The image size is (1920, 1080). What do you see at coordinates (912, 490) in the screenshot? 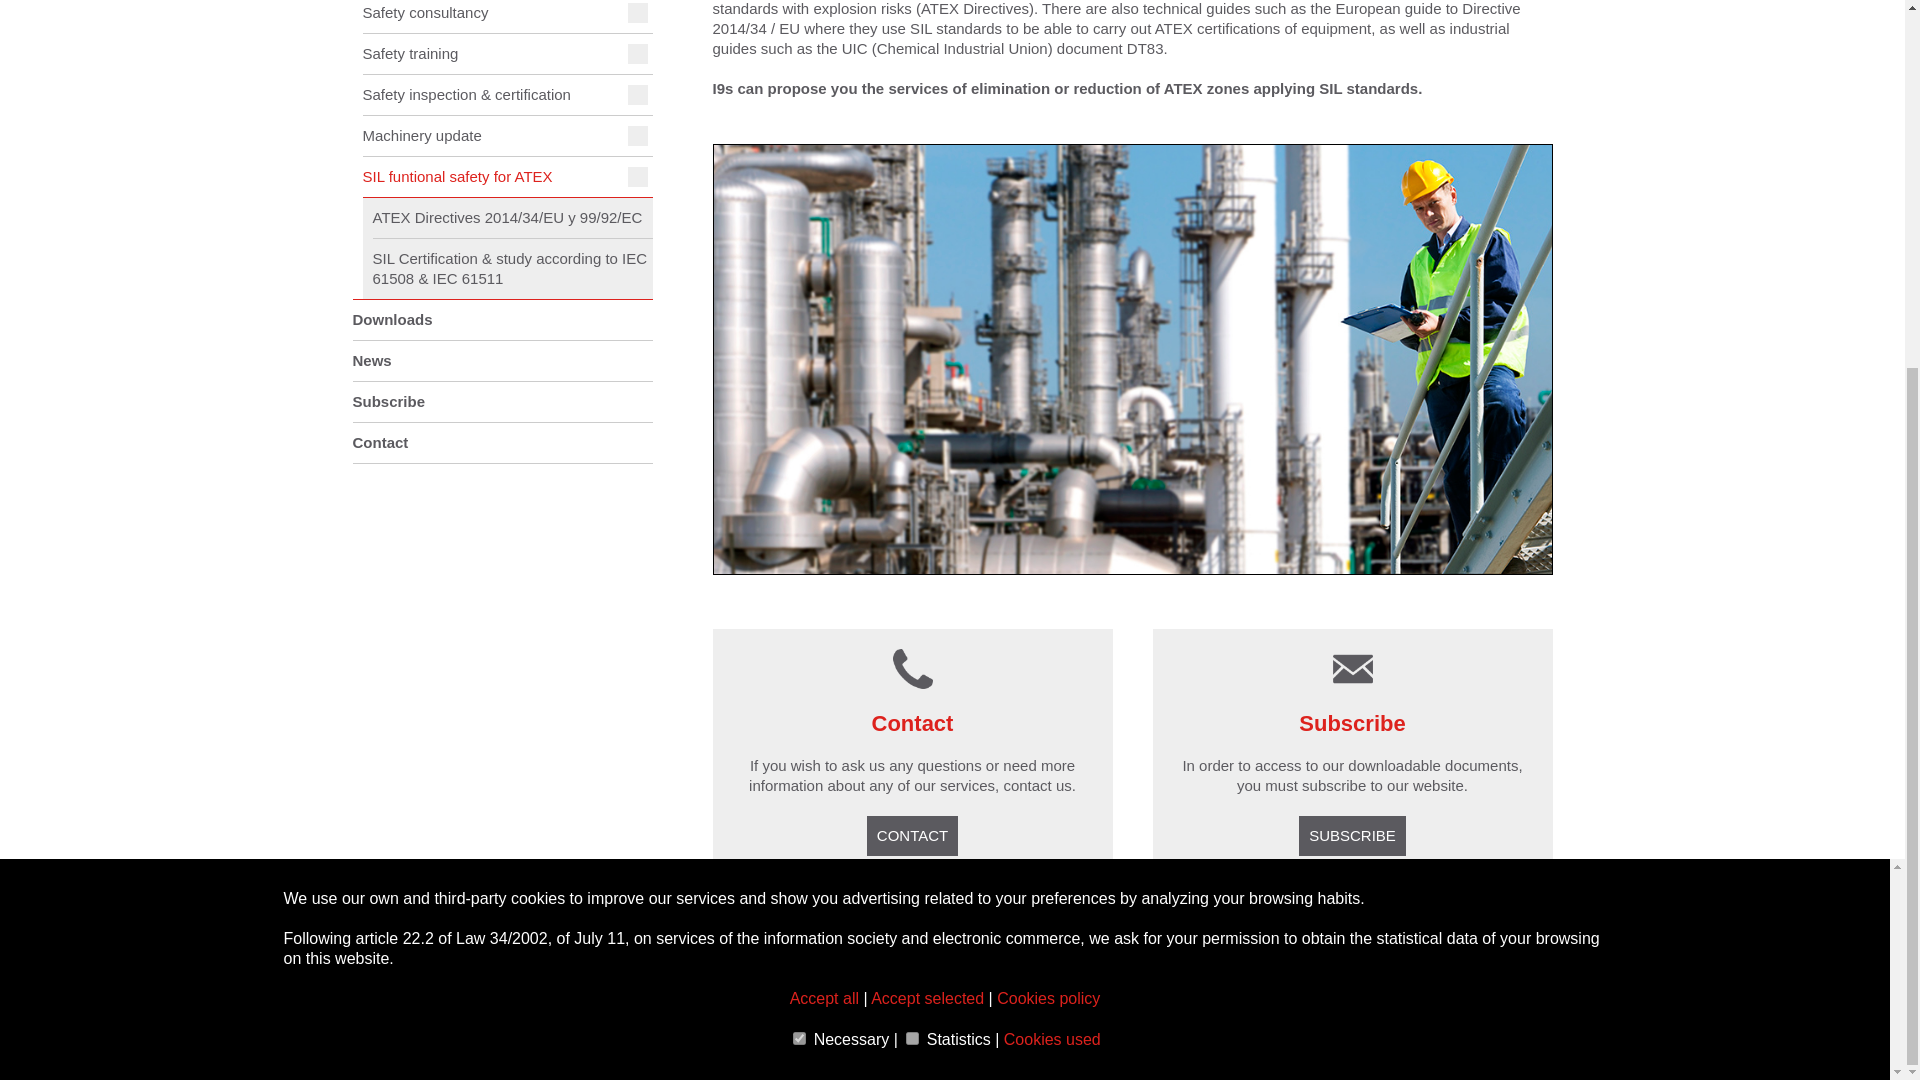
I see `estadisticas` at bounding box center [912, 490].